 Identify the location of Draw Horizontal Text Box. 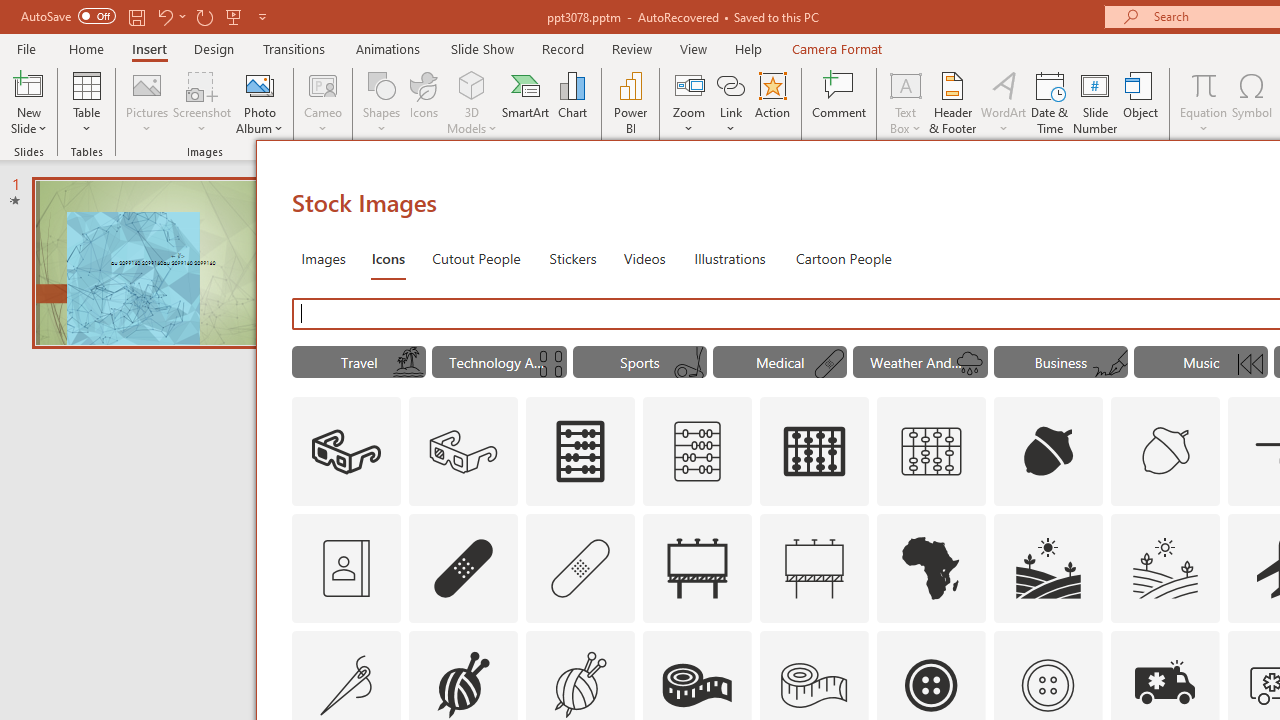
(905, 84).